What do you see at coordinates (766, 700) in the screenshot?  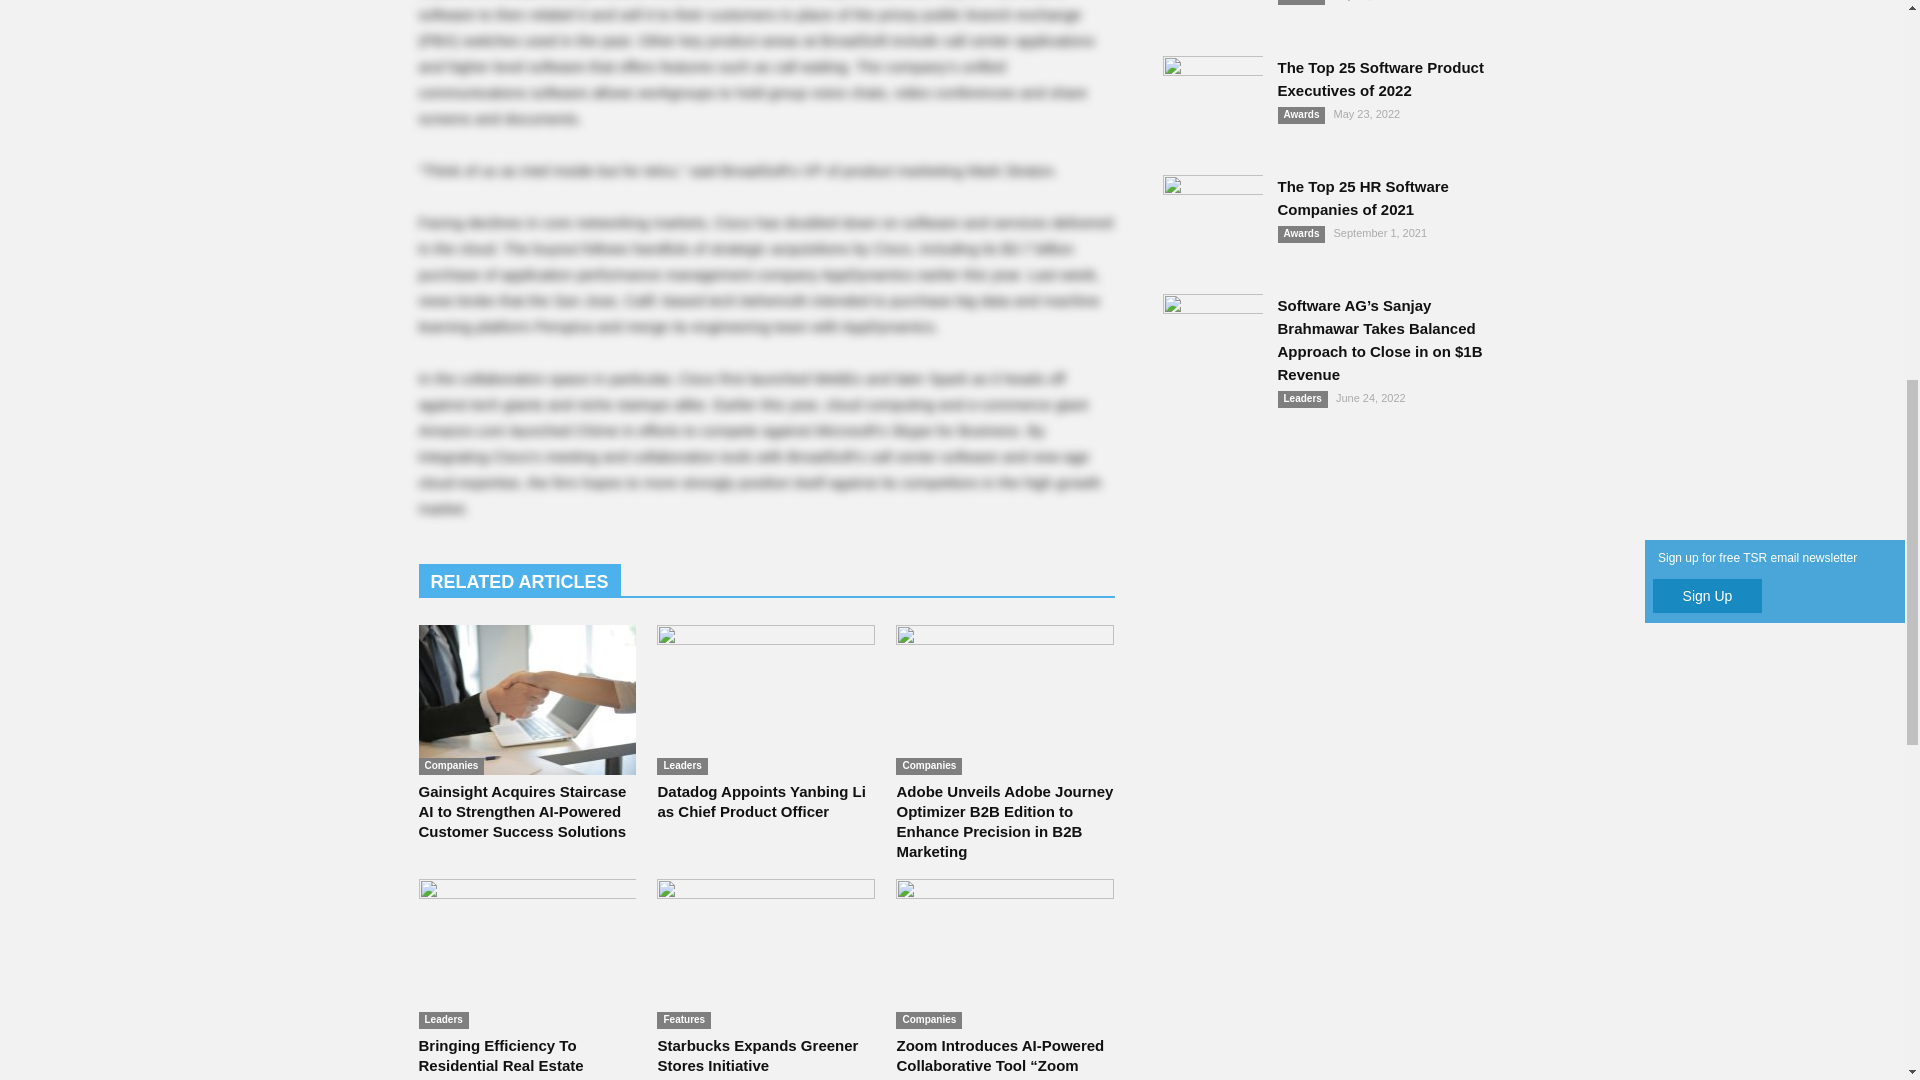 I see `Datadog Appoints Yanbing Li as Chief Product Officer` at bounding box center [766, 700].